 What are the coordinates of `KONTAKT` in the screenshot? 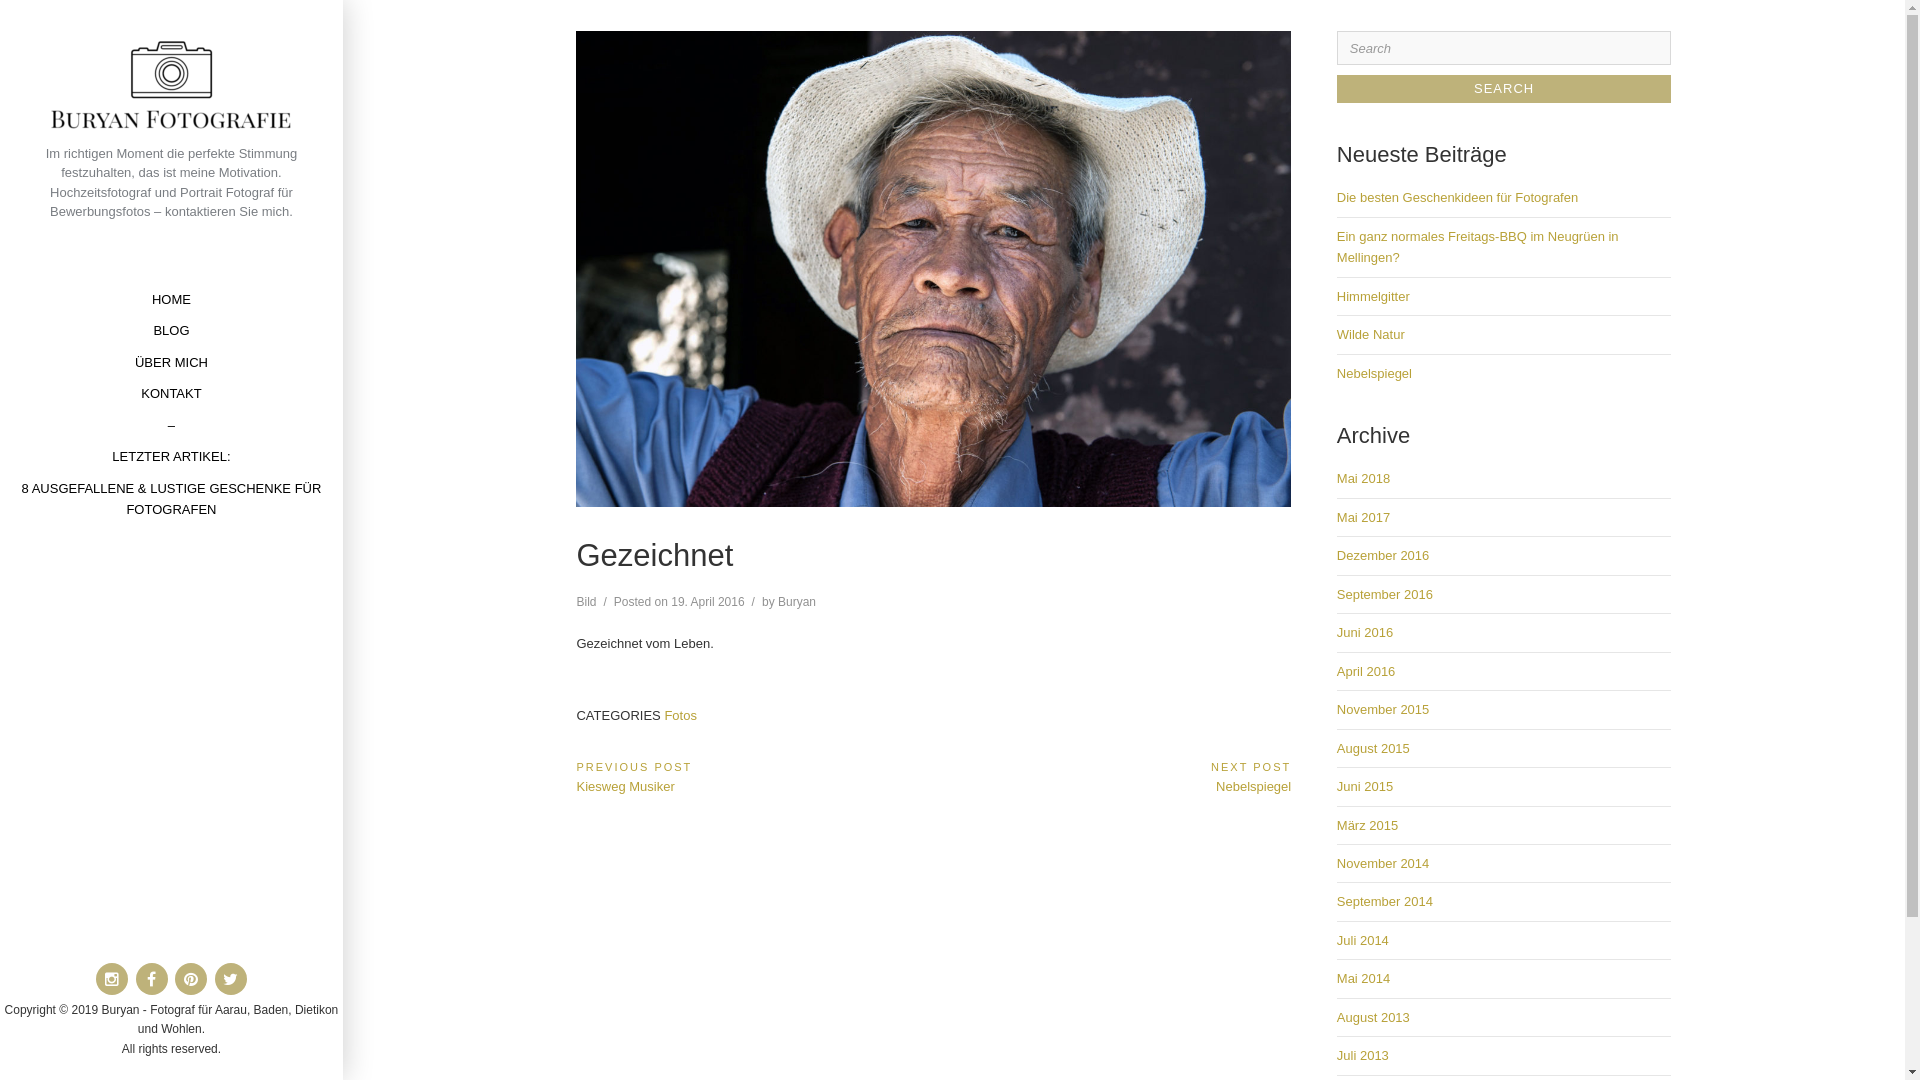 It's located at (171, 394).